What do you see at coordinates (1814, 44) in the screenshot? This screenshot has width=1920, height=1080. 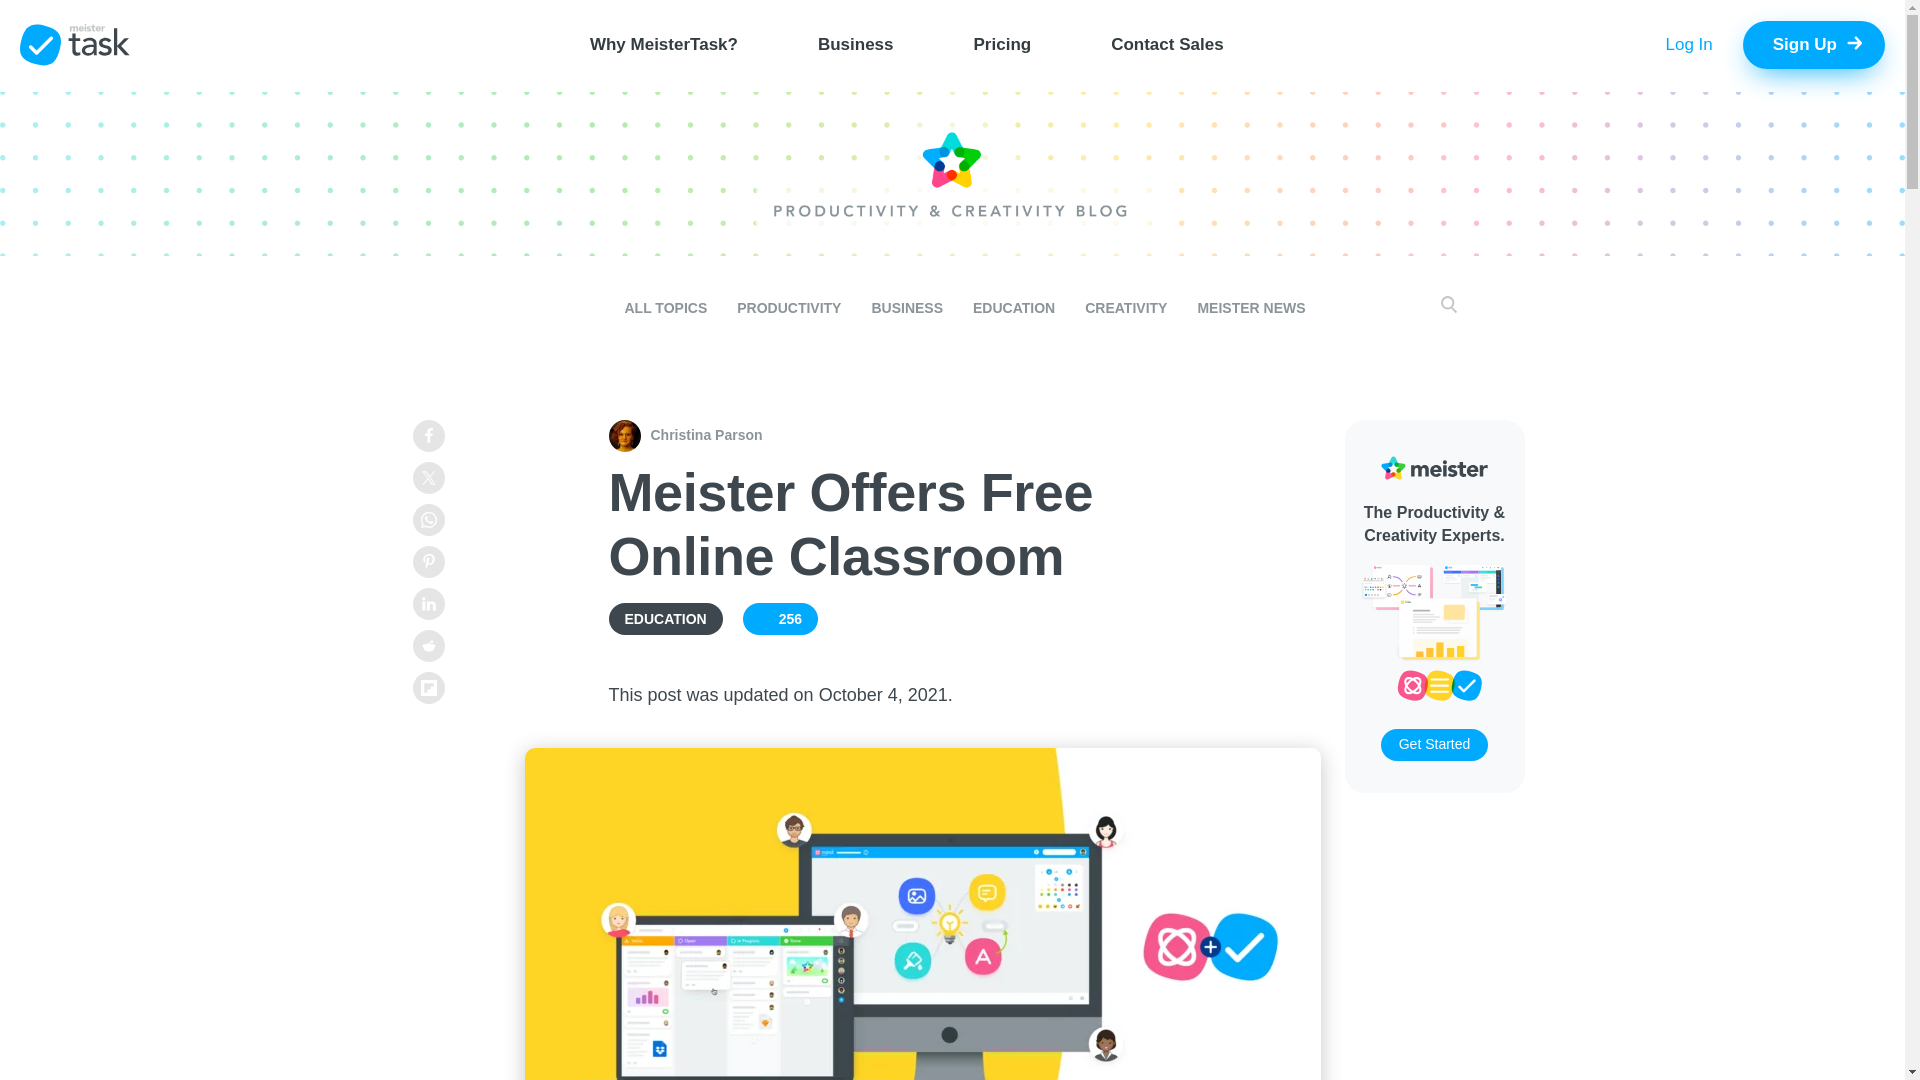 I see `Sign Up` at bounding box center [1814, 44].